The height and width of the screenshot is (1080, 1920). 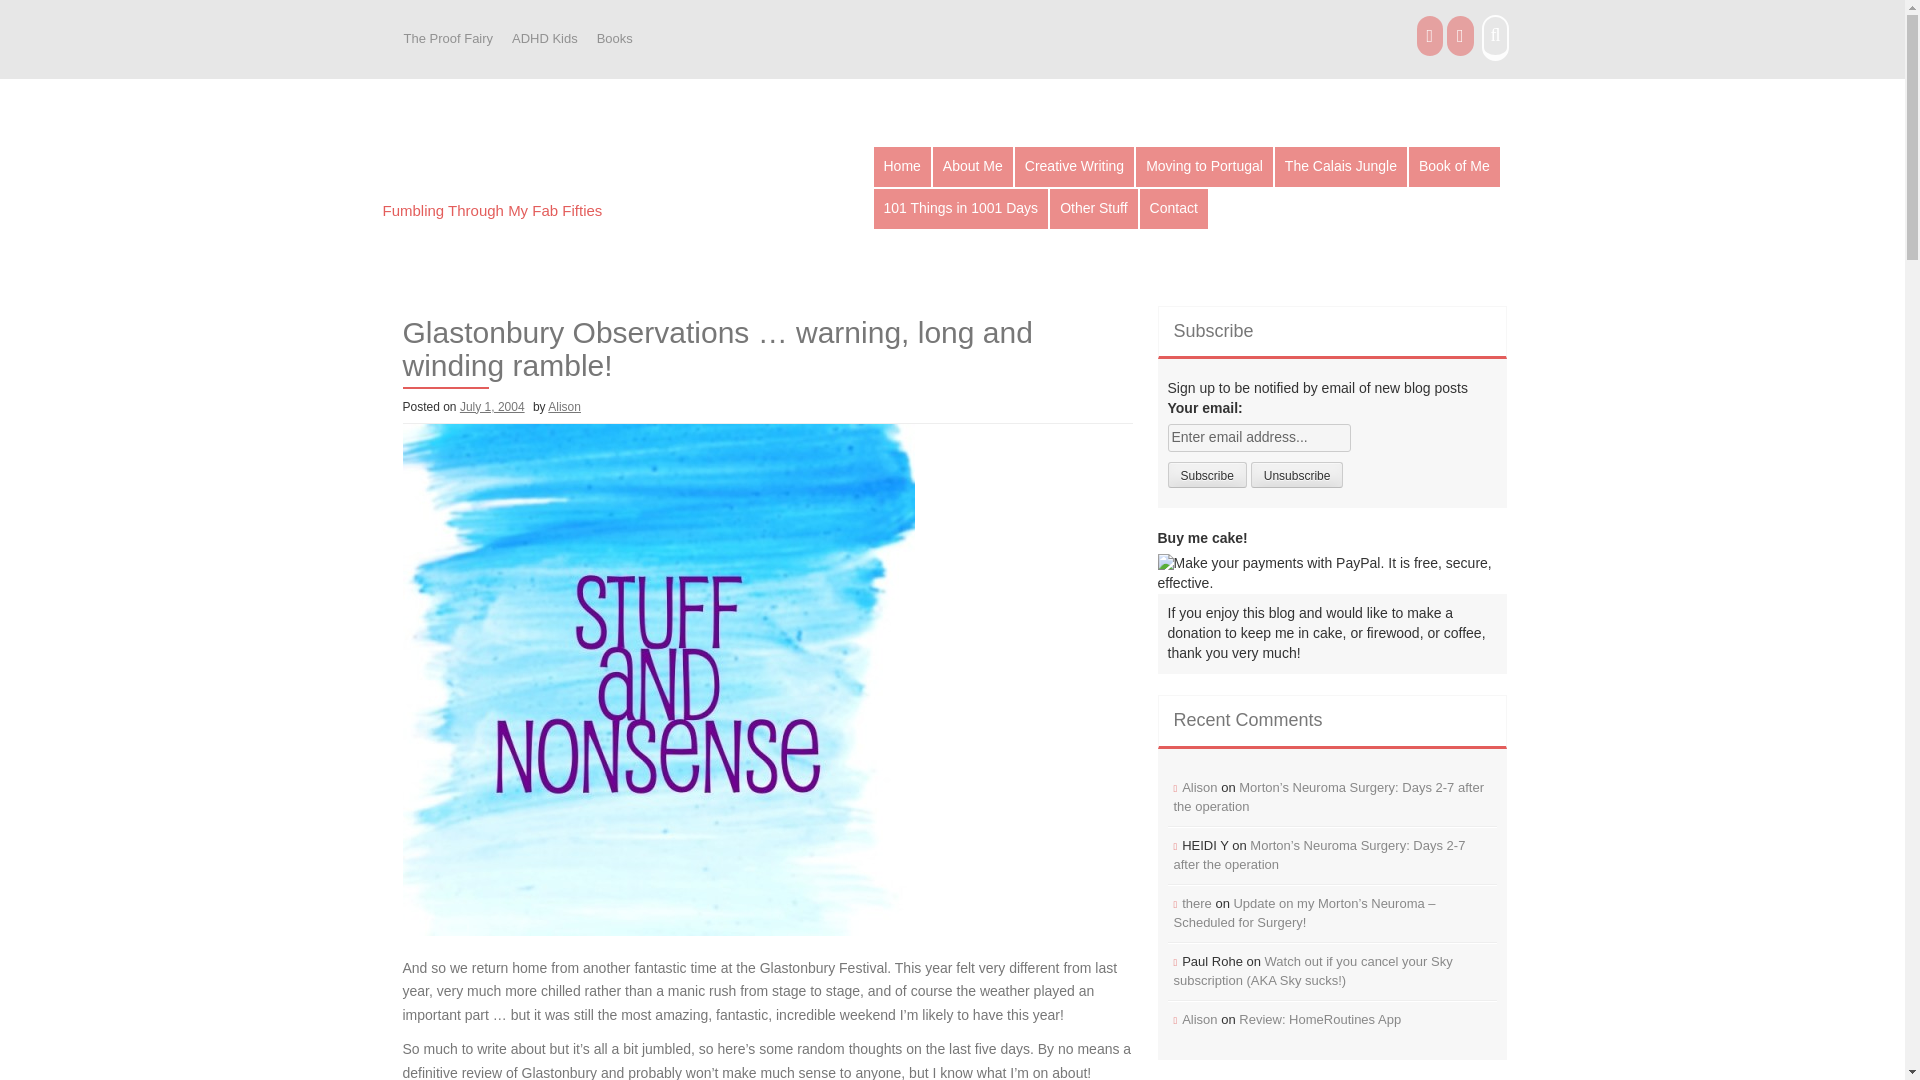 What do you see at coordinates (1454, 166) in the screenshot?
I see `Book of Me` at bounding box center [1454, 166].